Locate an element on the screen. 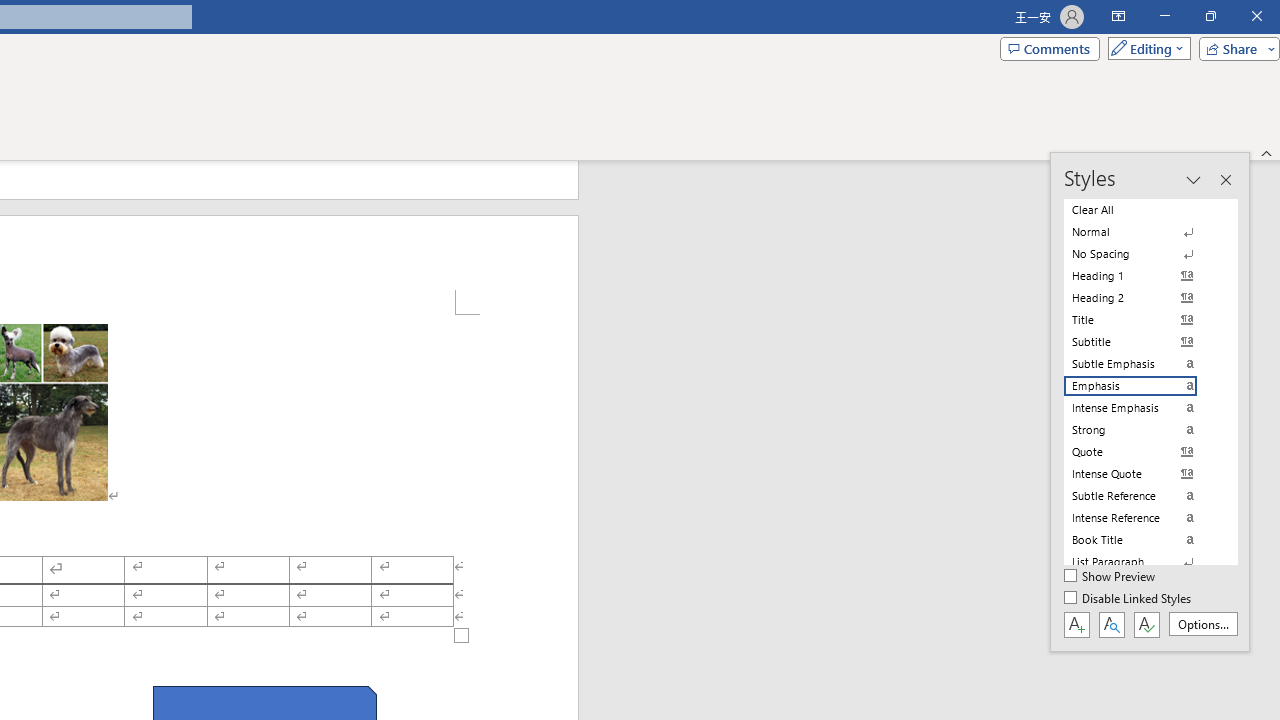 This screenshot has width=1280, height=720. Subtle Emphasis is located at coordinates (1142, 364).